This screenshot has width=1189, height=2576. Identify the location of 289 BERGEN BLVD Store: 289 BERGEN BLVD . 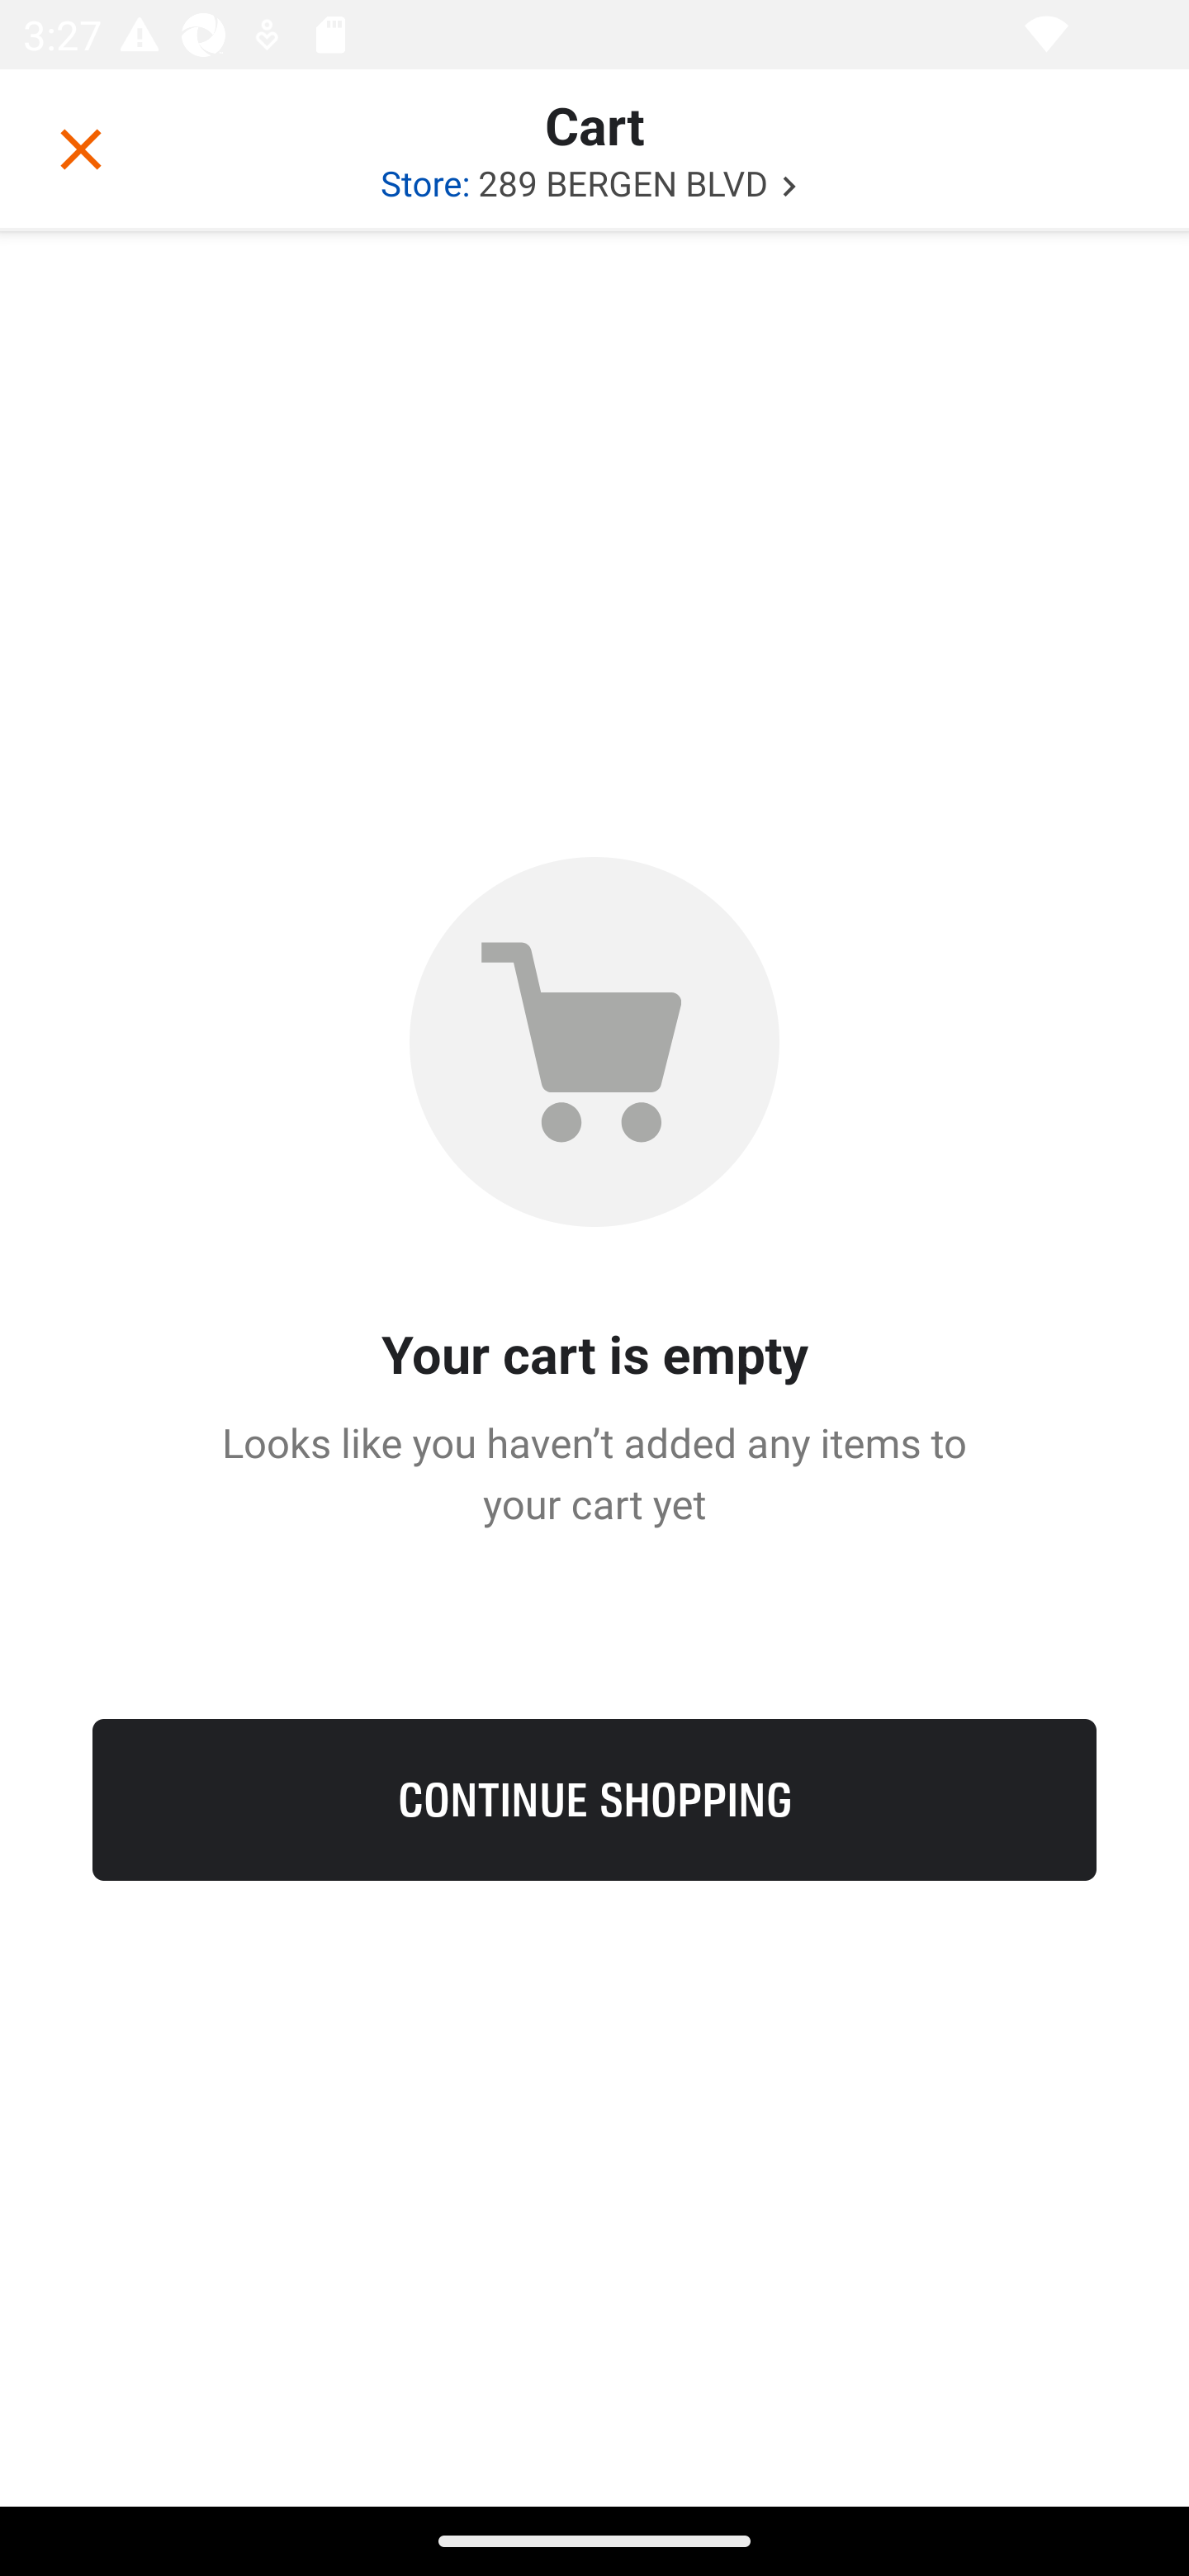
(594, 182).